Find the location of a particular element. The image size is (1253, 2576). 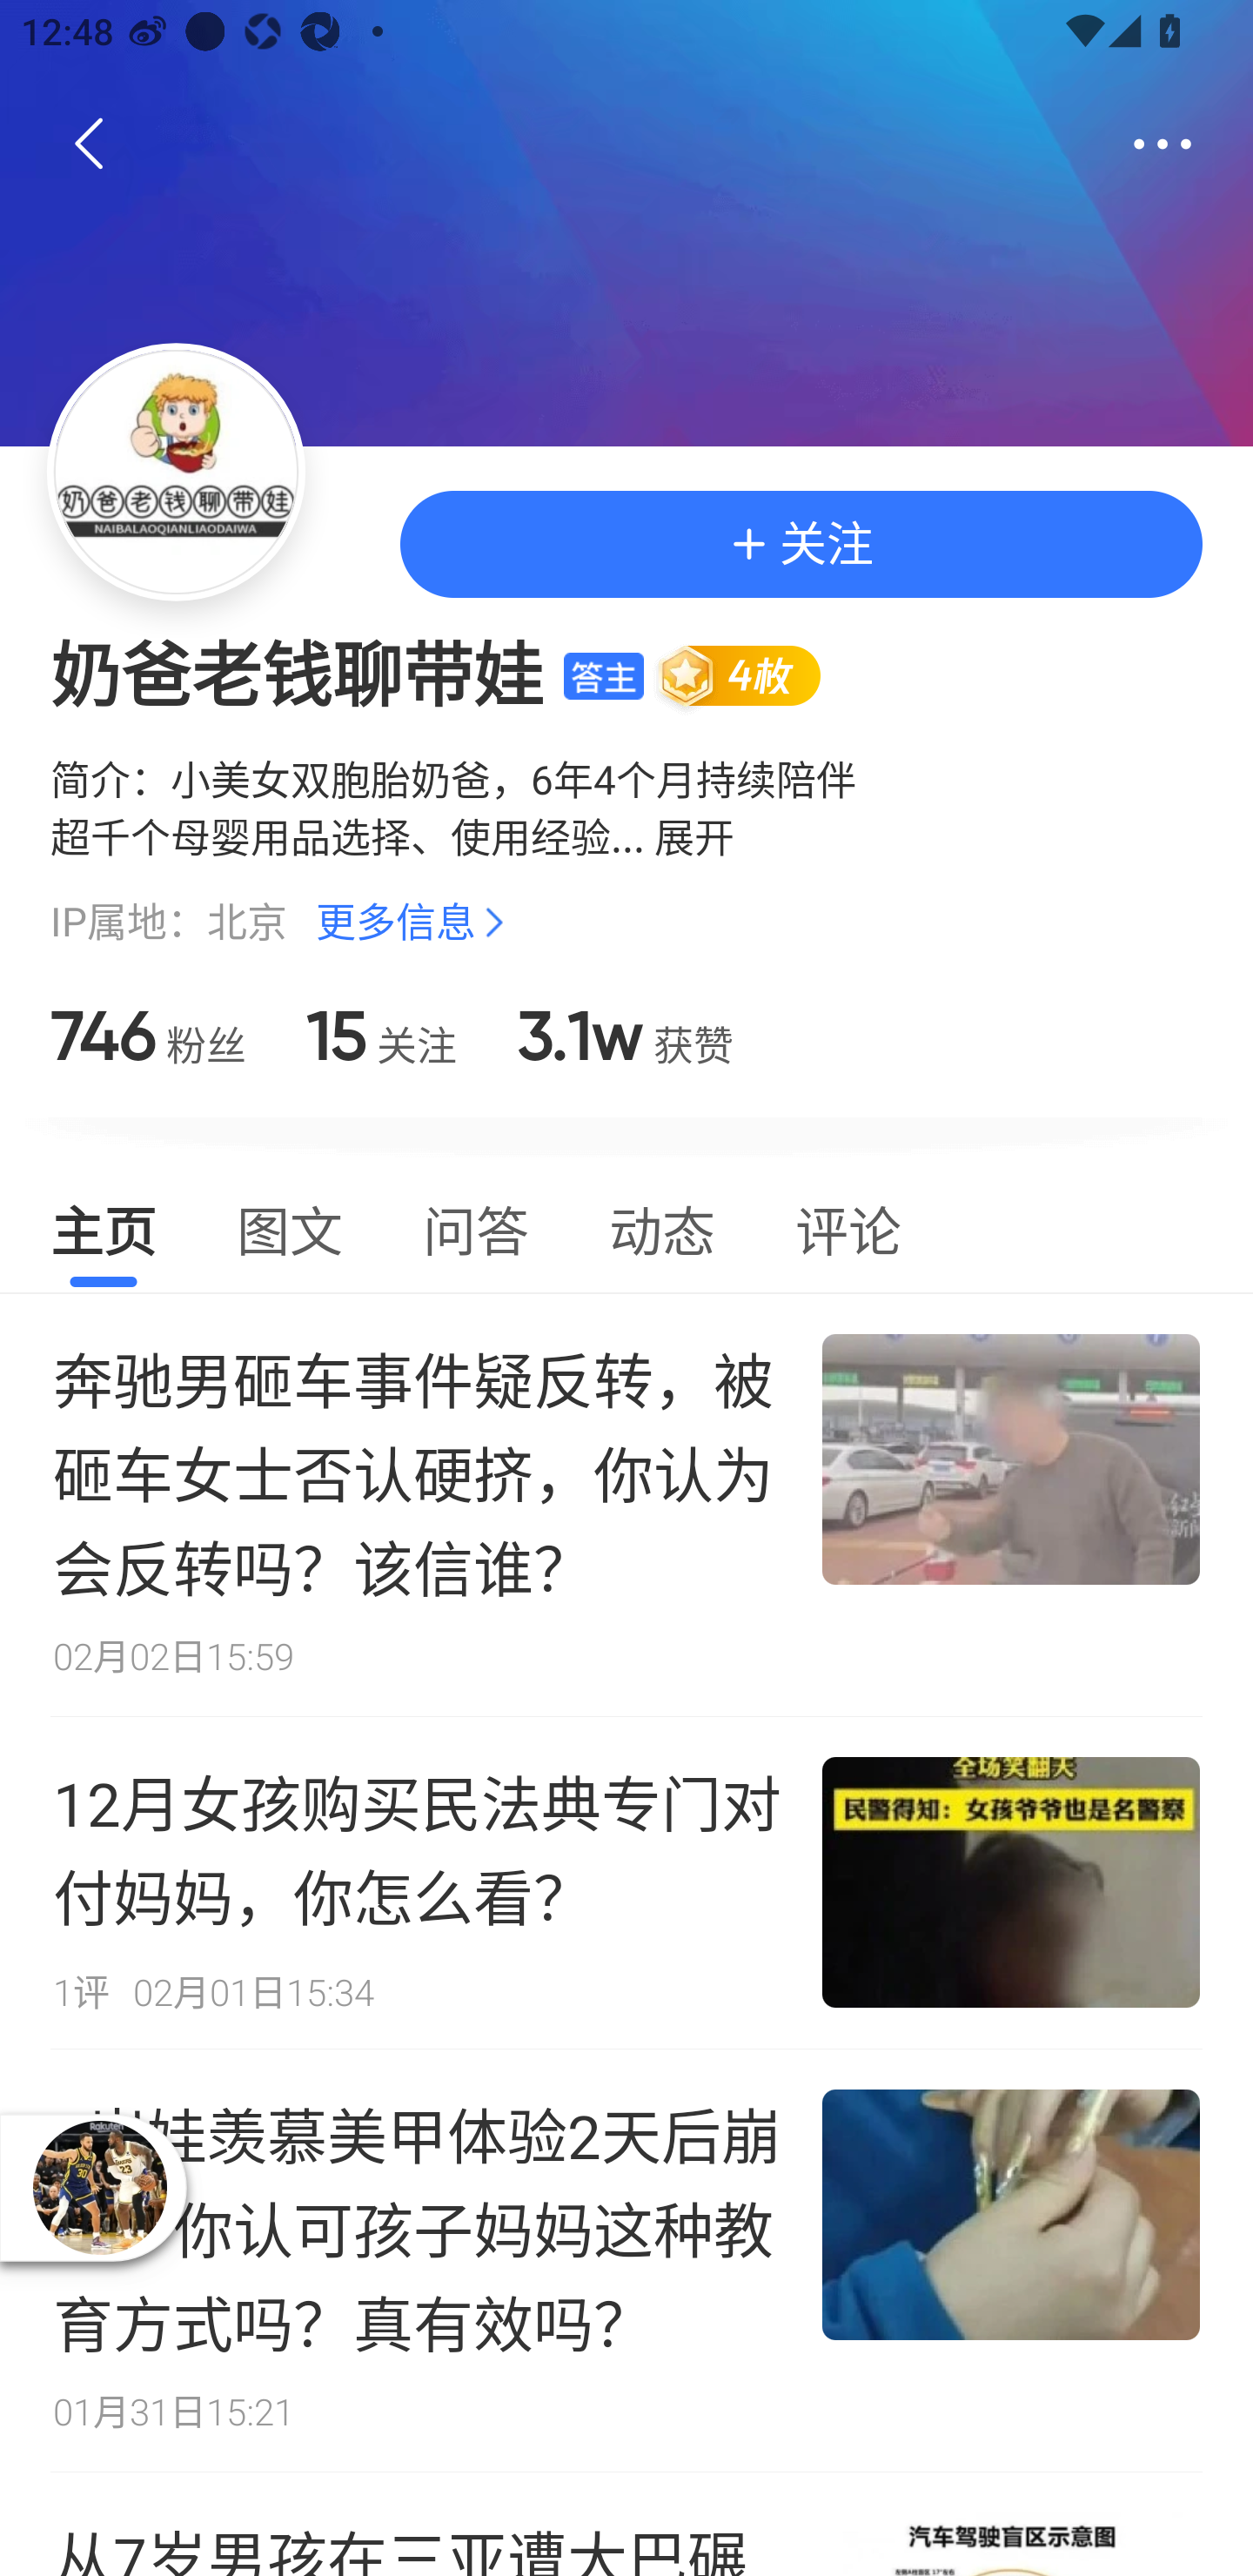

3.1w 获赞 is located at coordinates (625, 1036).